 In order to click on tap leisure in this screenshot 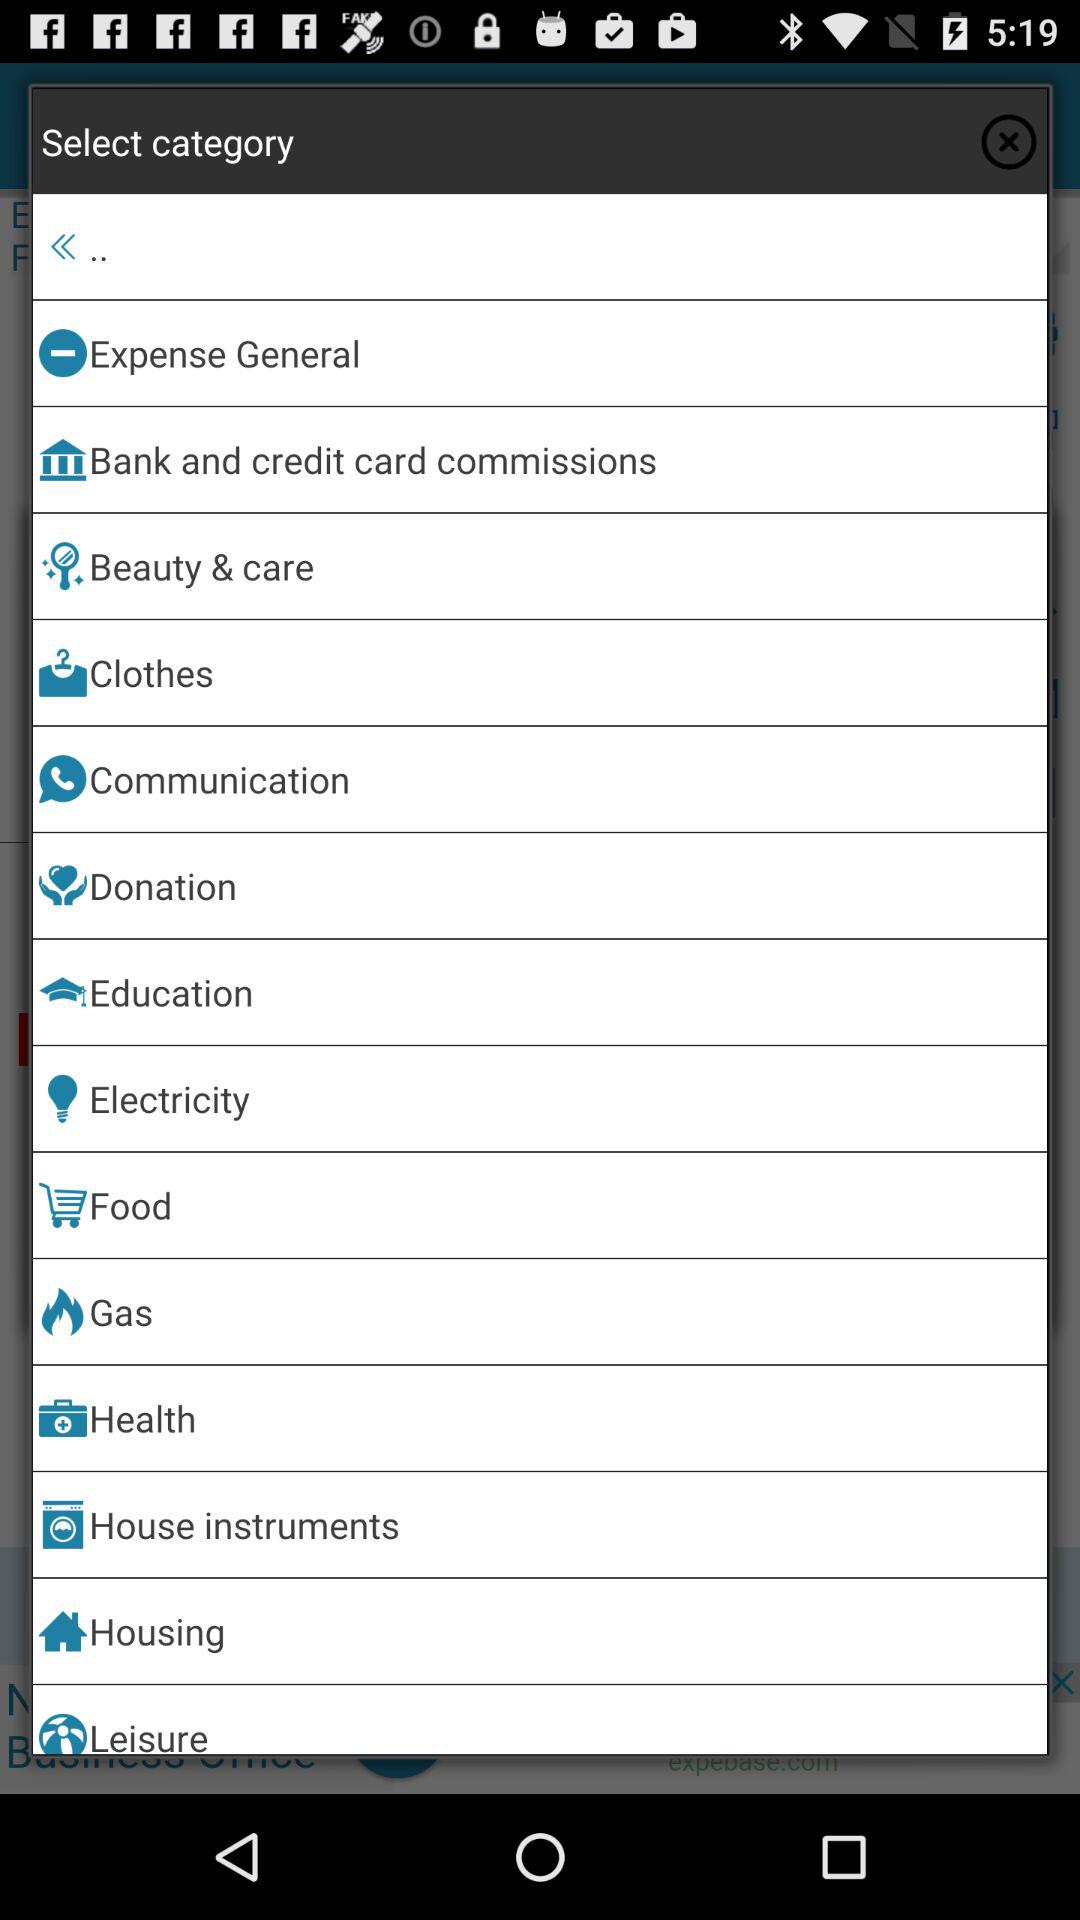, I will do `click(564, 1720)`.